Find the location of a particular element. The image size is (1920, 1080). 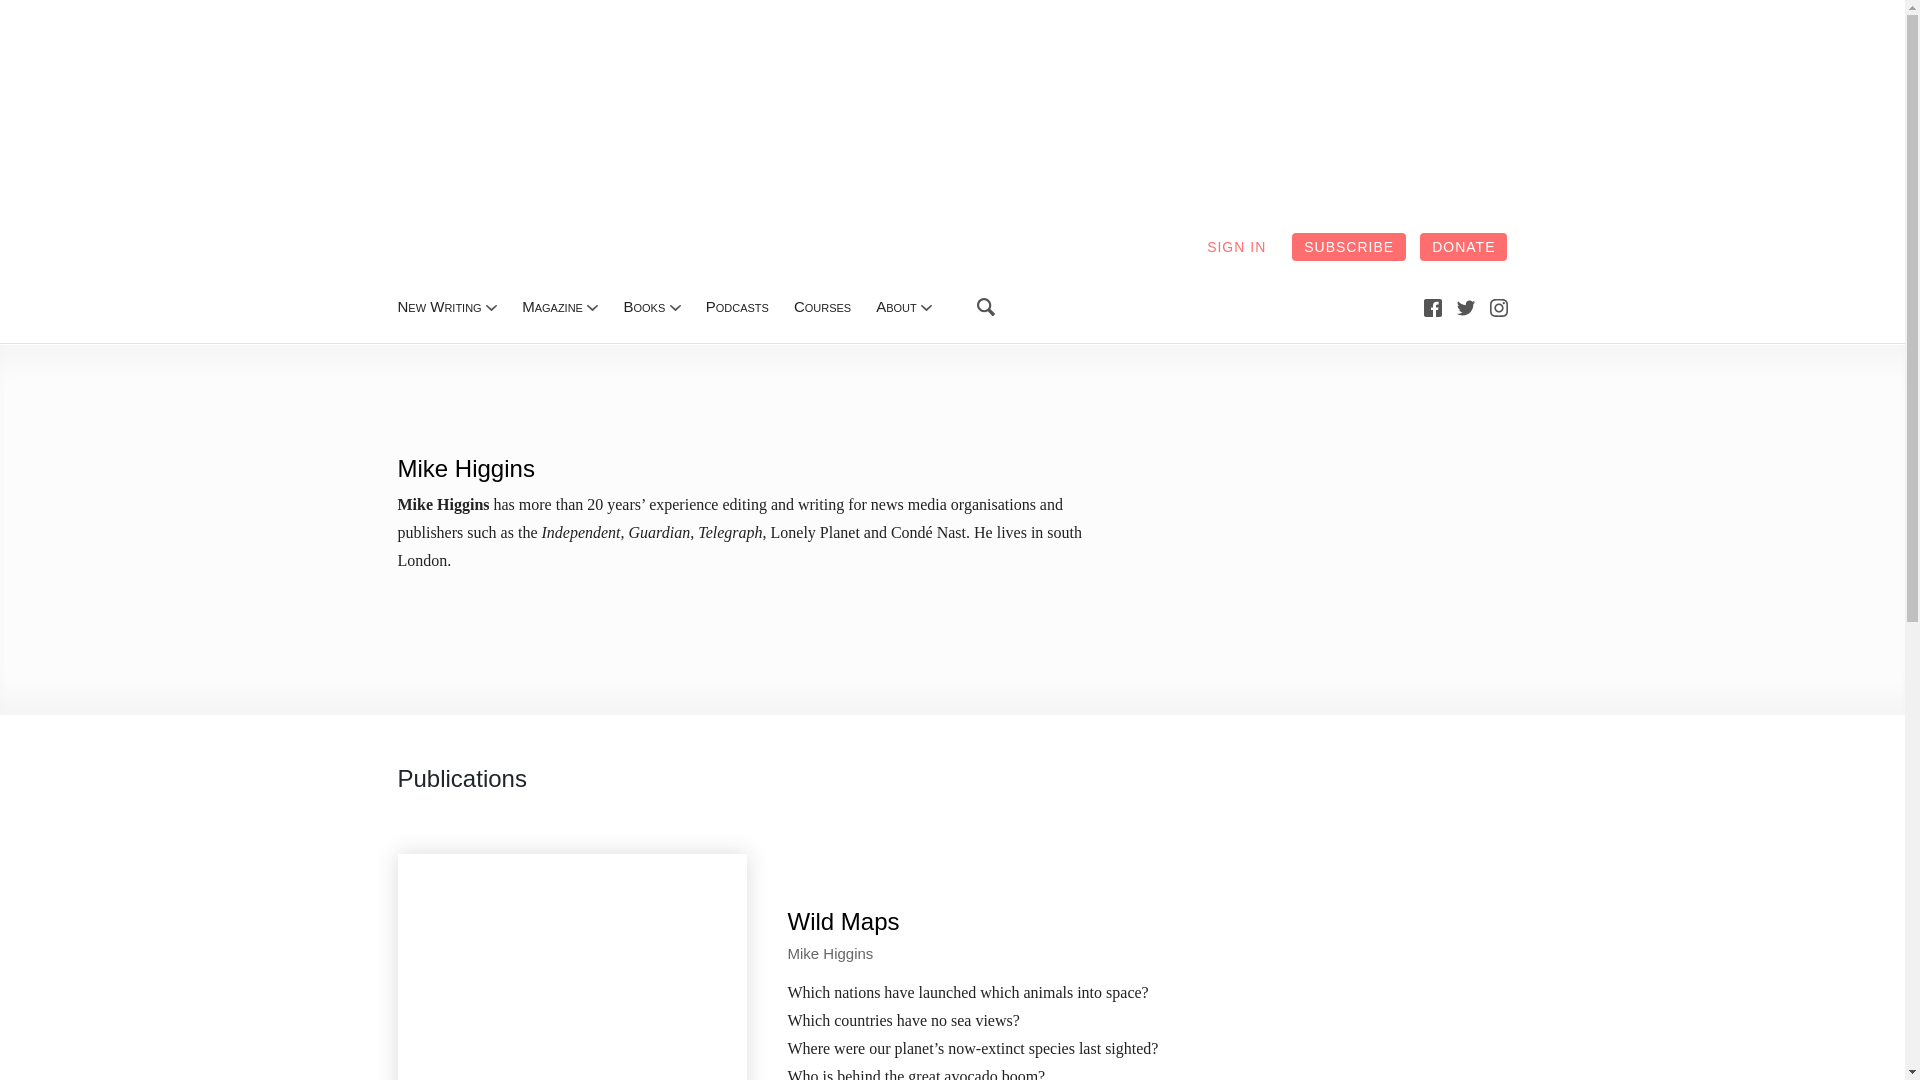

Magazine is located at coordinates (552, 306).